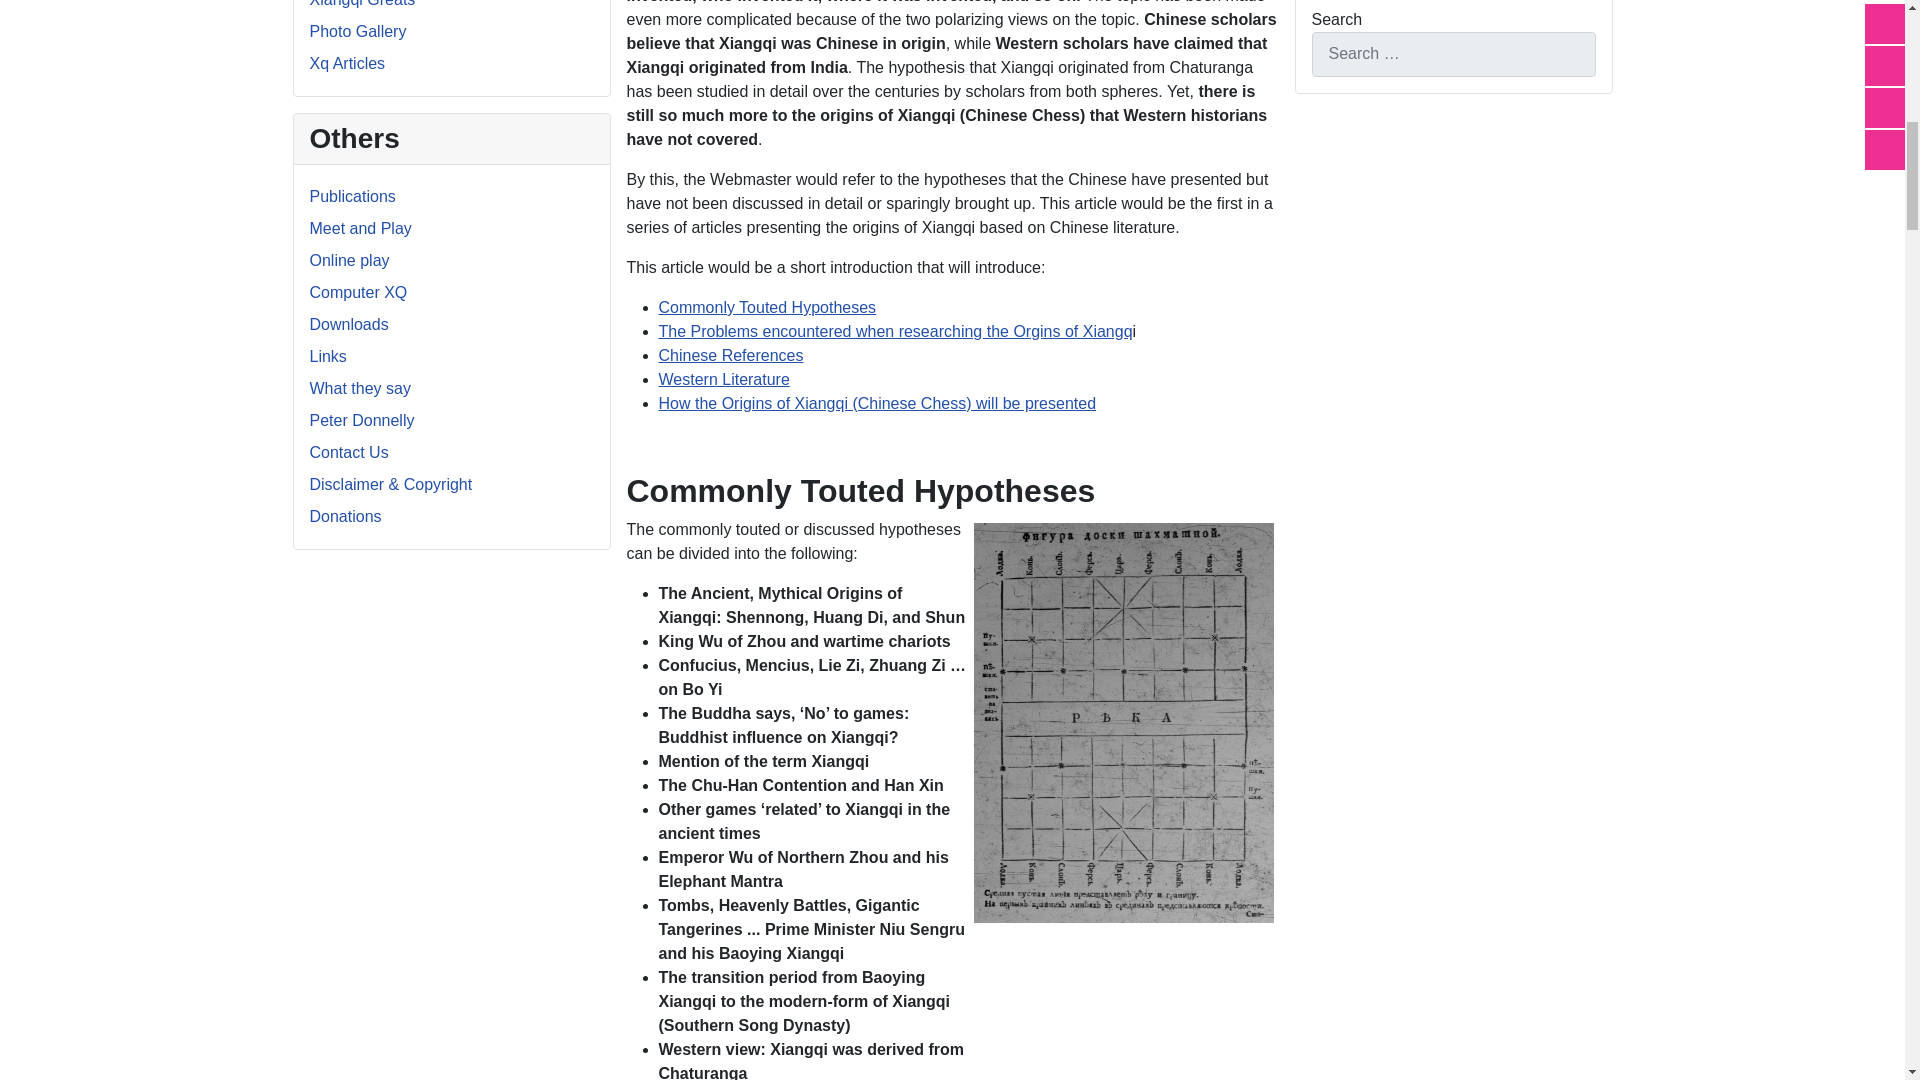  What do you see at coordinates (358, 292) in the screenshot?
I see `Computer XQ` at bounding box center [358, 292].